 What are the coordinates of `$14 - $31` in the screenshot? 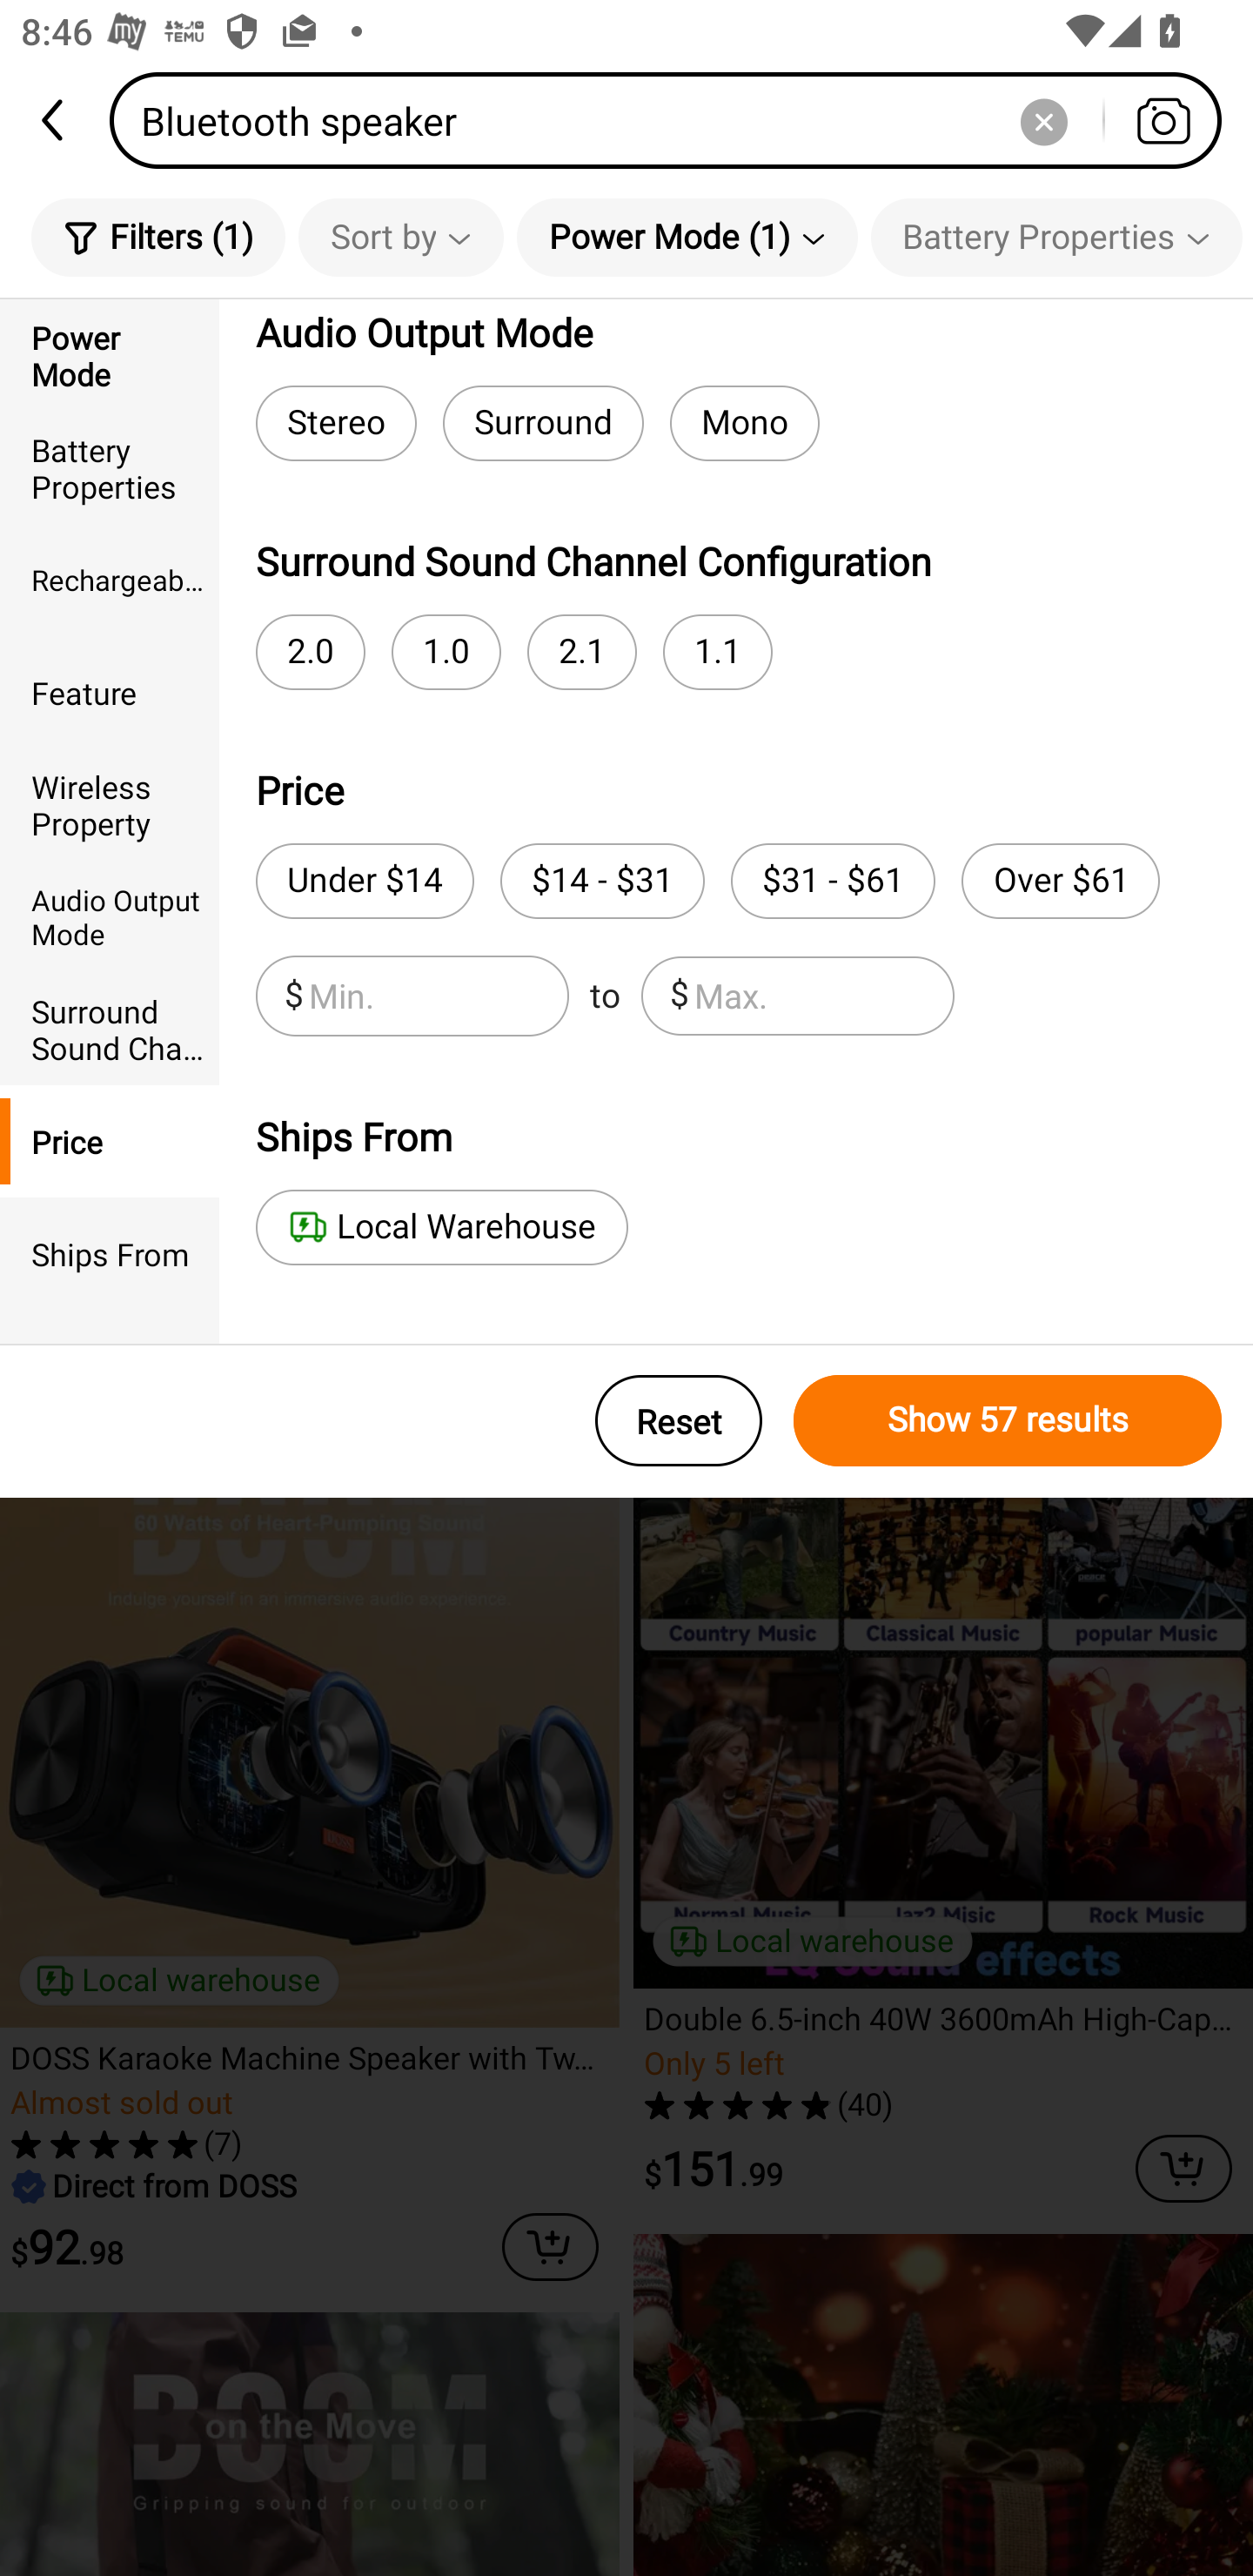 It's located at (602, 881).